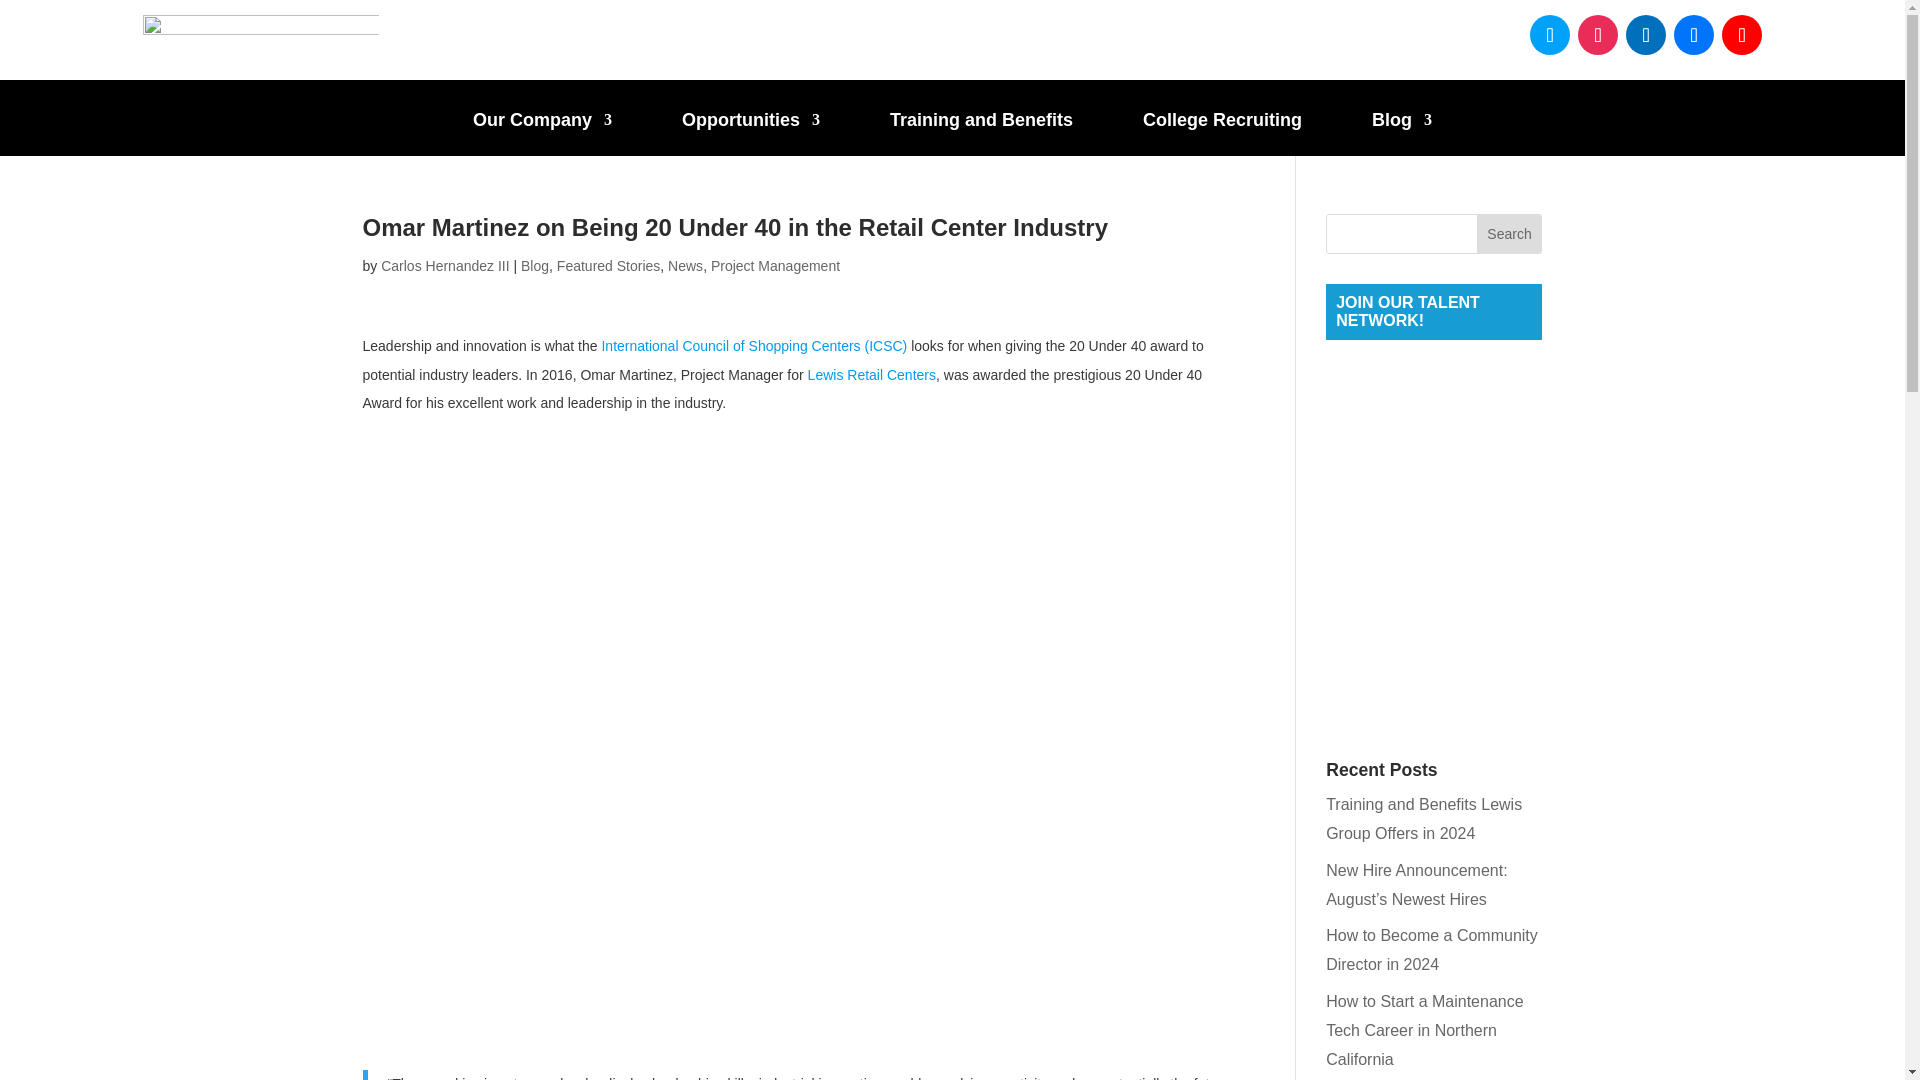 This screenshot has height=1080, width=1920. Describe the element at coordinates (542, 134) in the screenshot. I see `Our Company` at that location.